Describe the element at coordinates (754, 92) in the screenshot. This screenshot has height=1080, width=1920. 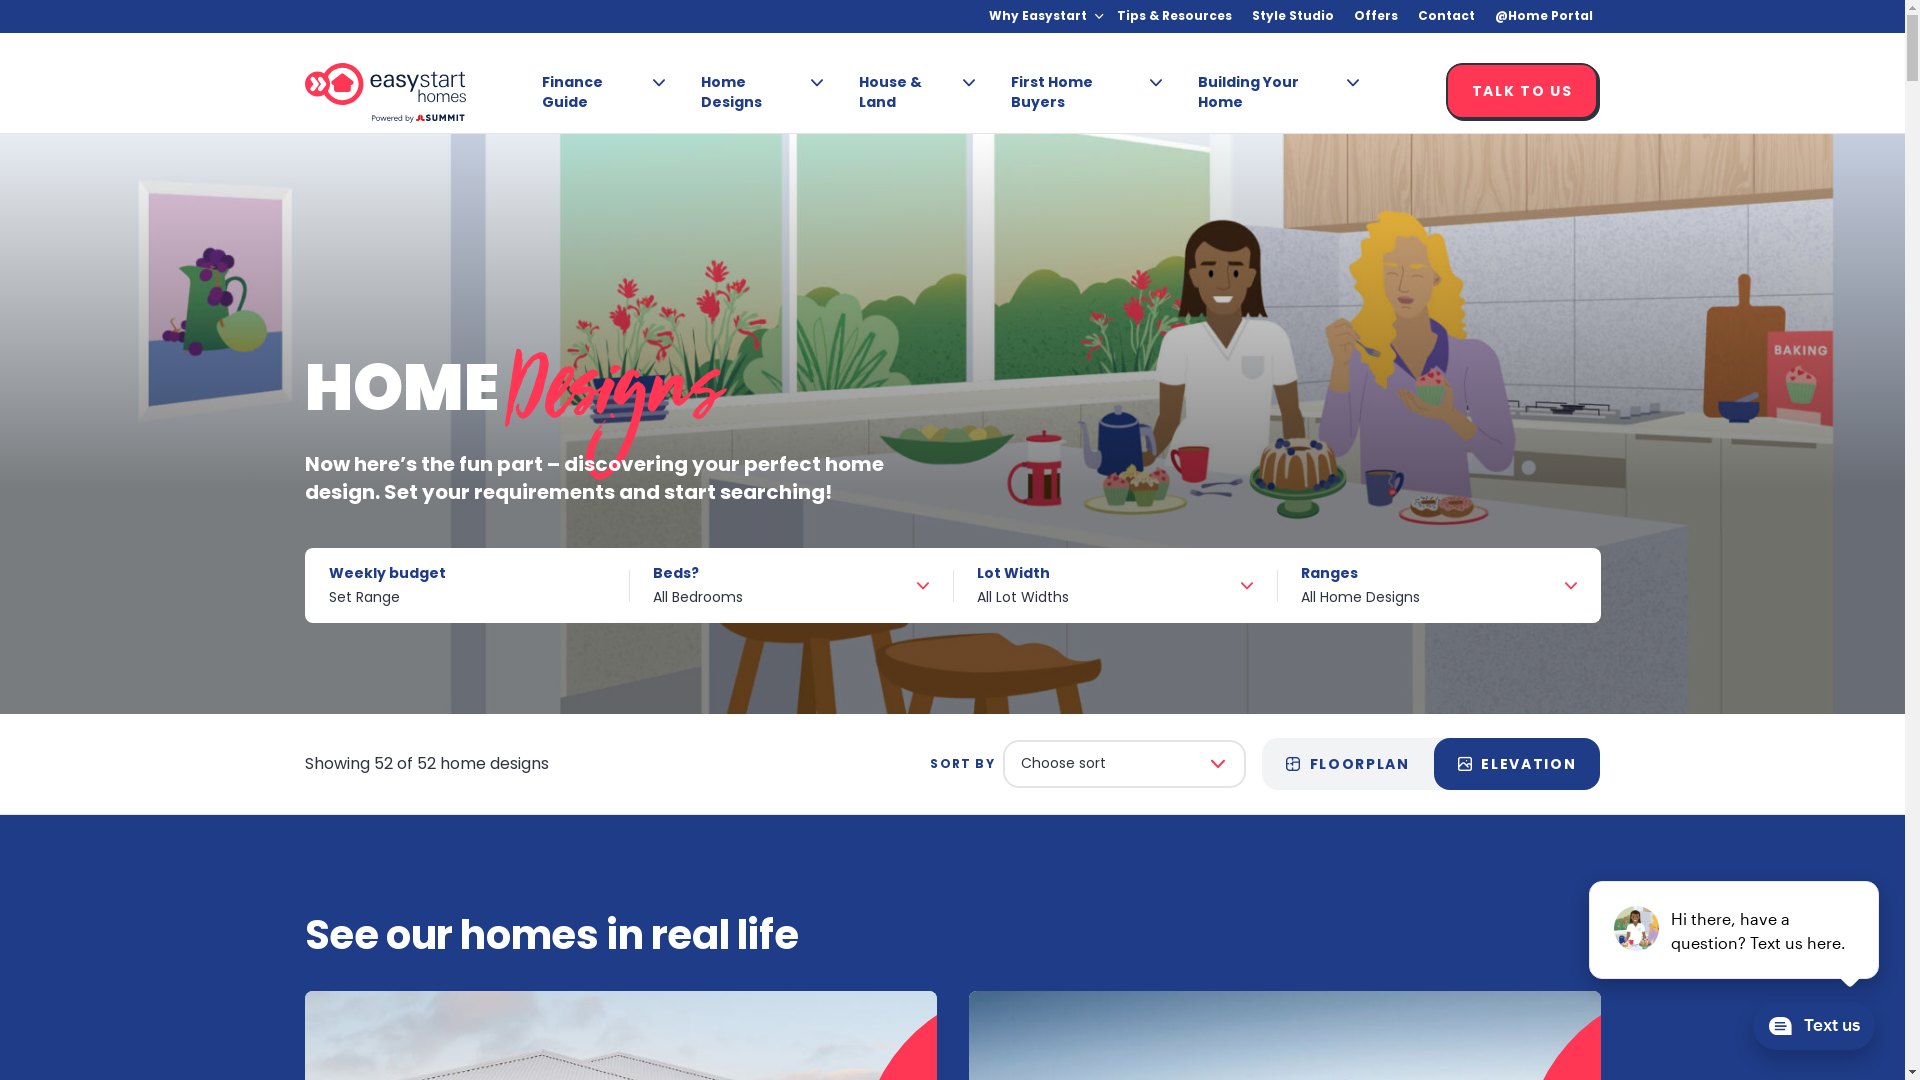
I see `Home Designs` at that location.